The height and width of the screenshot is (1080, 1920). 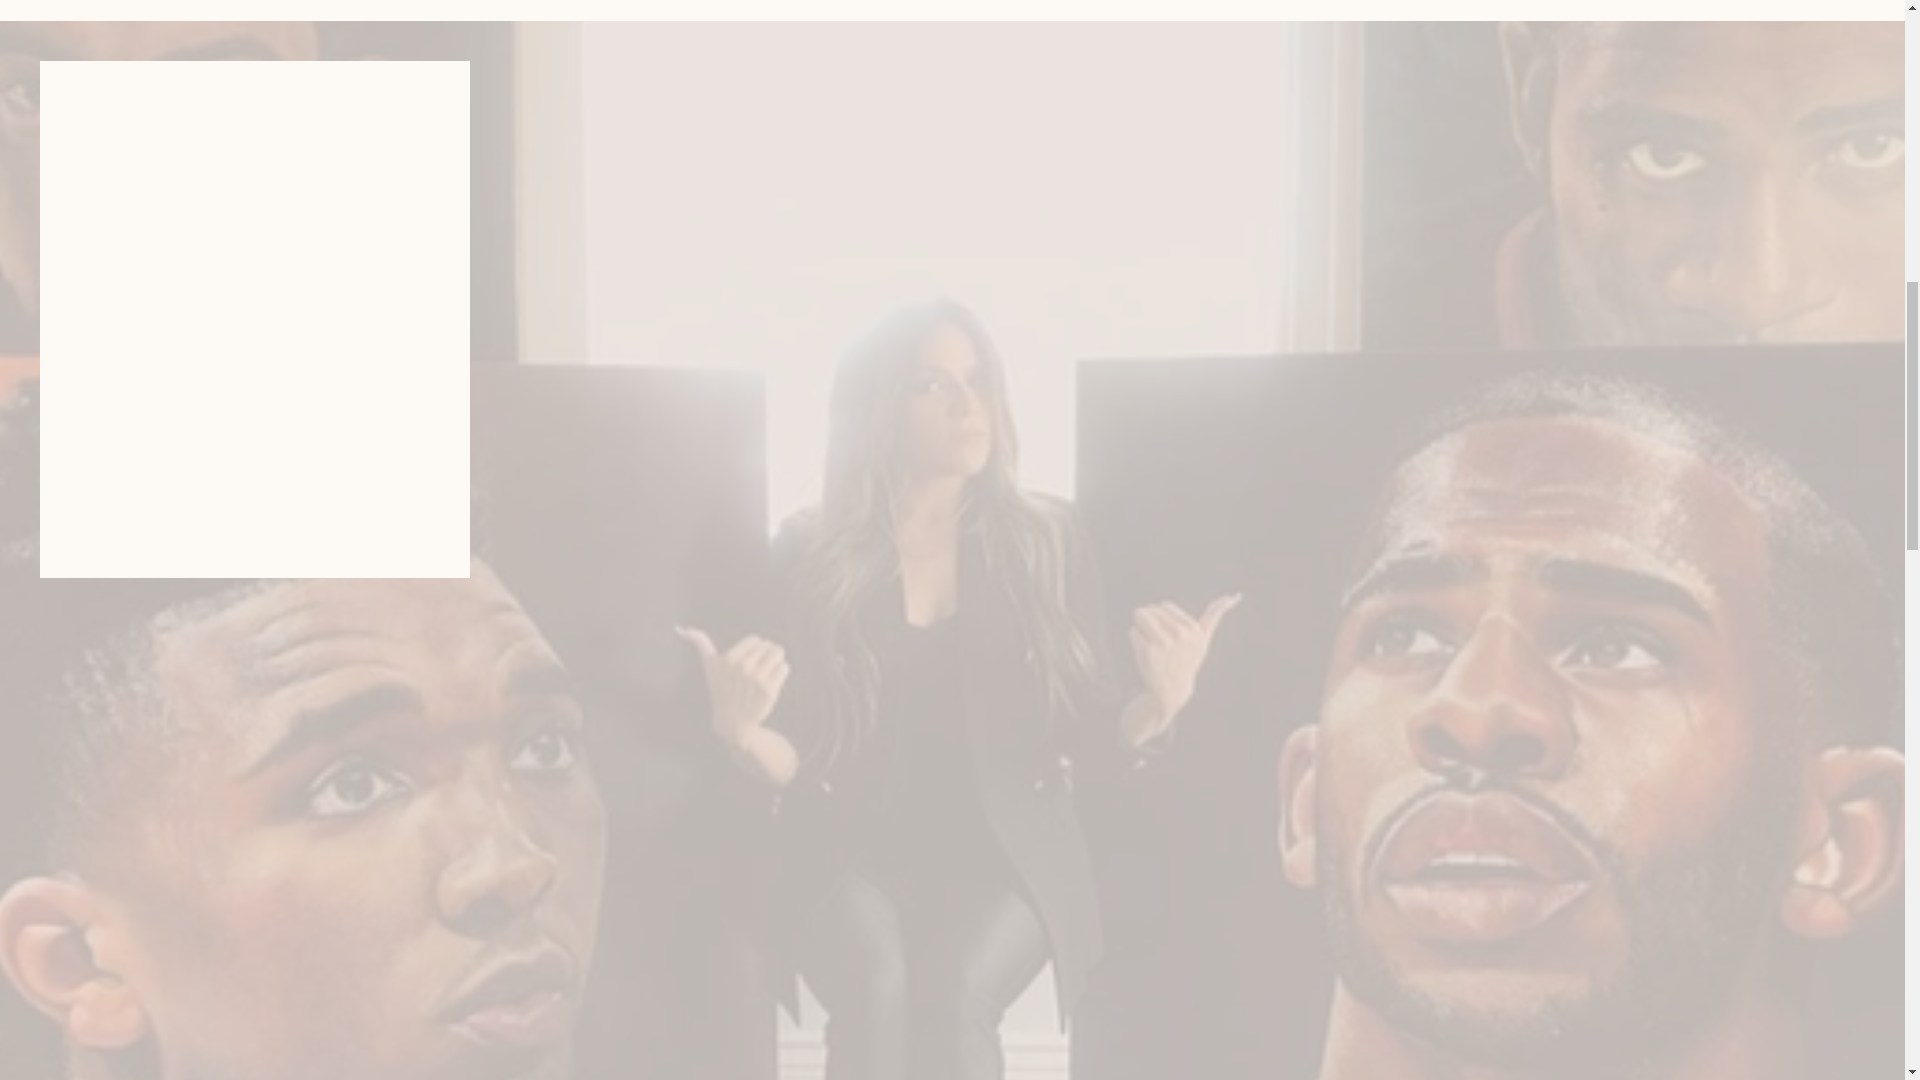 I want to click on MENU, so click(x=214, y=62).